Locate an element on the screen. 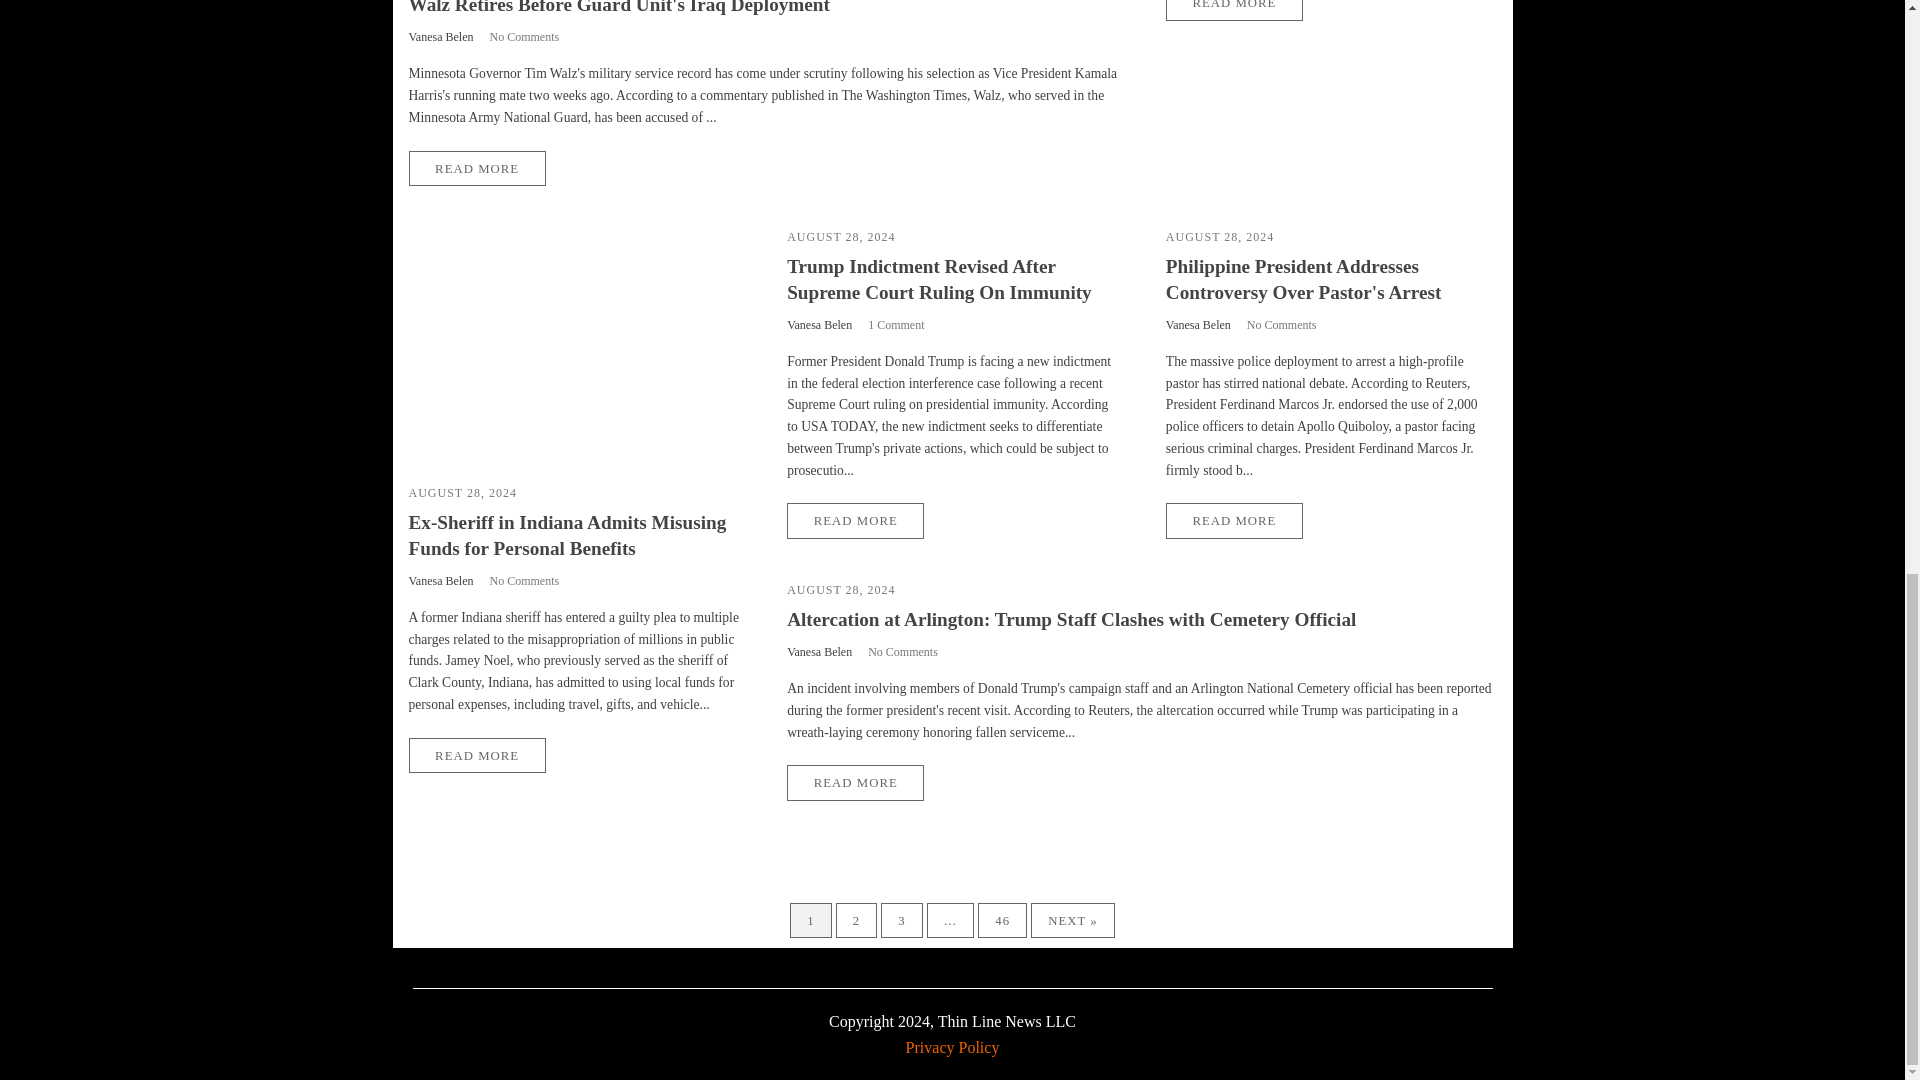 The image size is (1920, 1080). Walz Retires Before Guard Unit's Iraq Deployment is located at coordinates (618, 8).